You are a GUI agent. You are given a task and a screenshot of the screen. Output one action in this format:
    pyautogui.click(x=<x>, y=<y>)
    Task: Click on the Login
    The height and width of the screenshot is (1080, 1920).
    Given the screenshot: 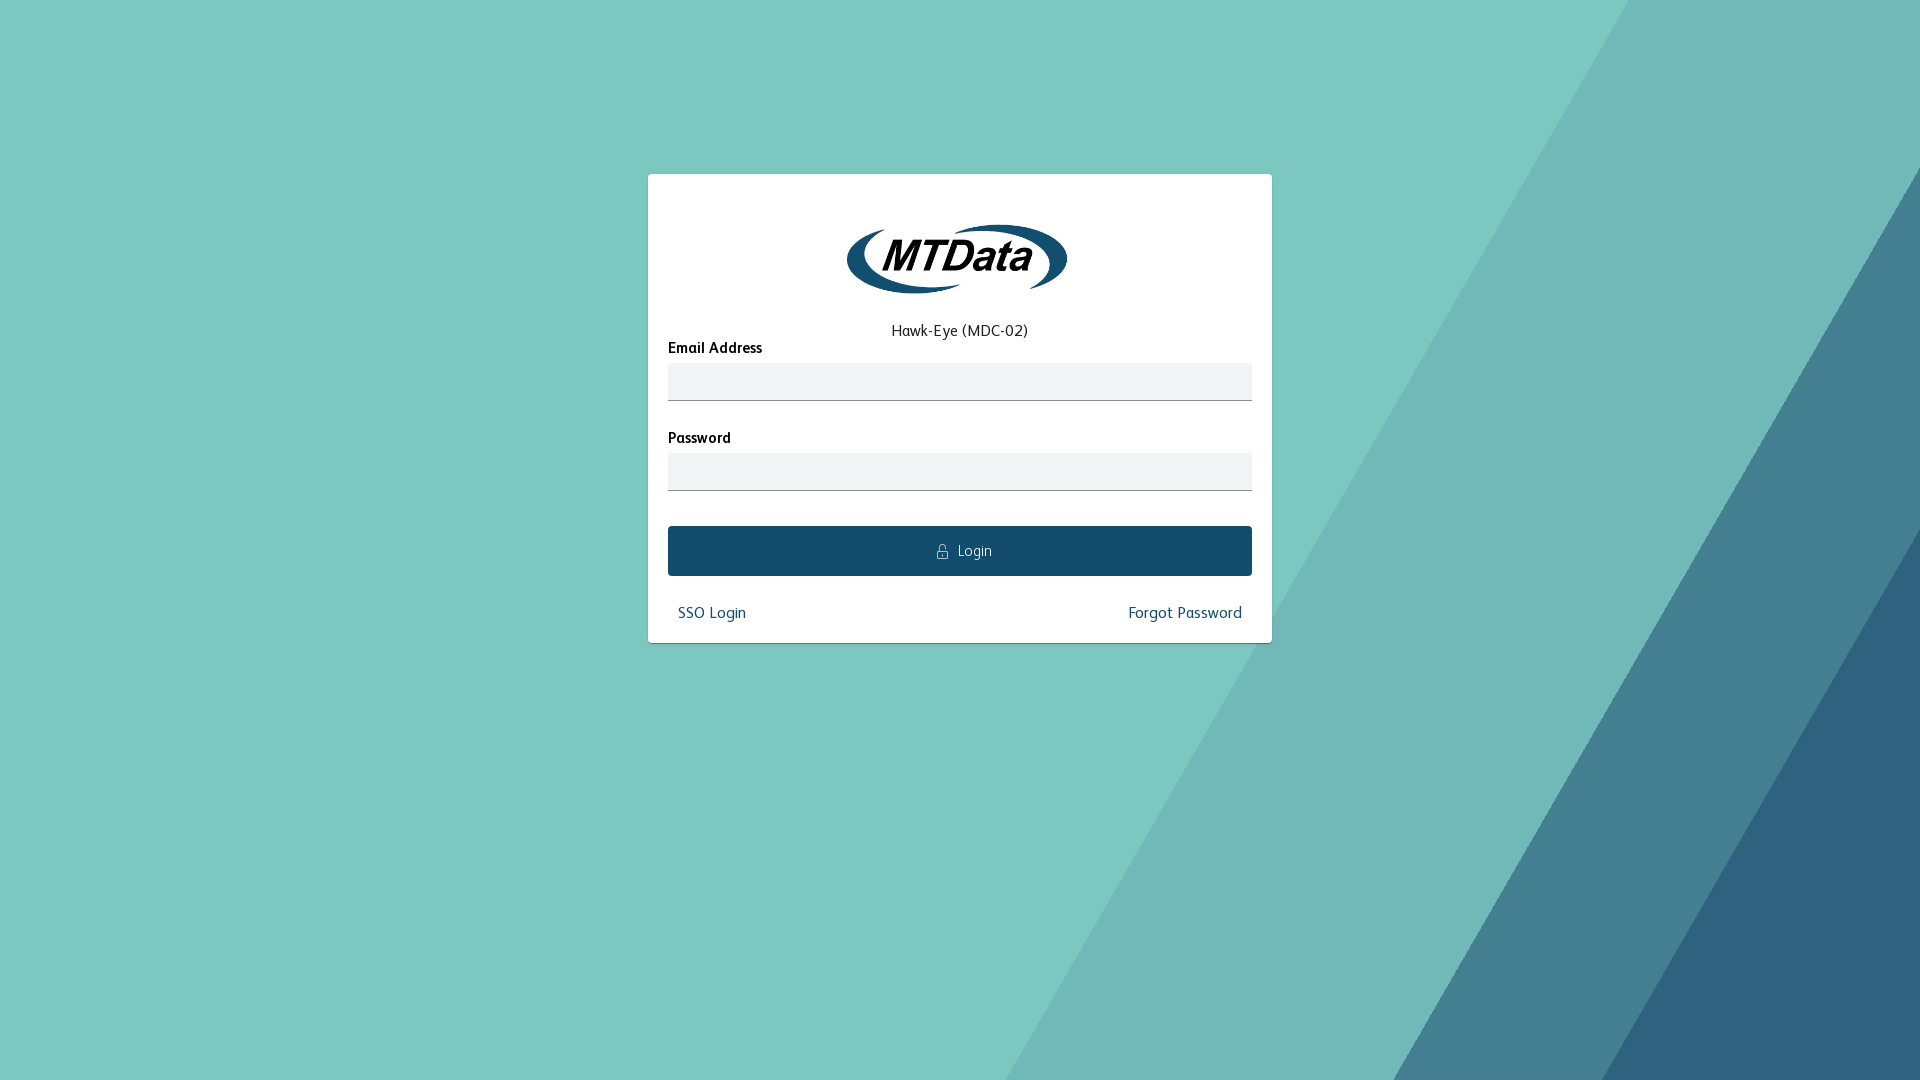 What is the action you would take?
    pyautogui.click(x=960, y=551)
    